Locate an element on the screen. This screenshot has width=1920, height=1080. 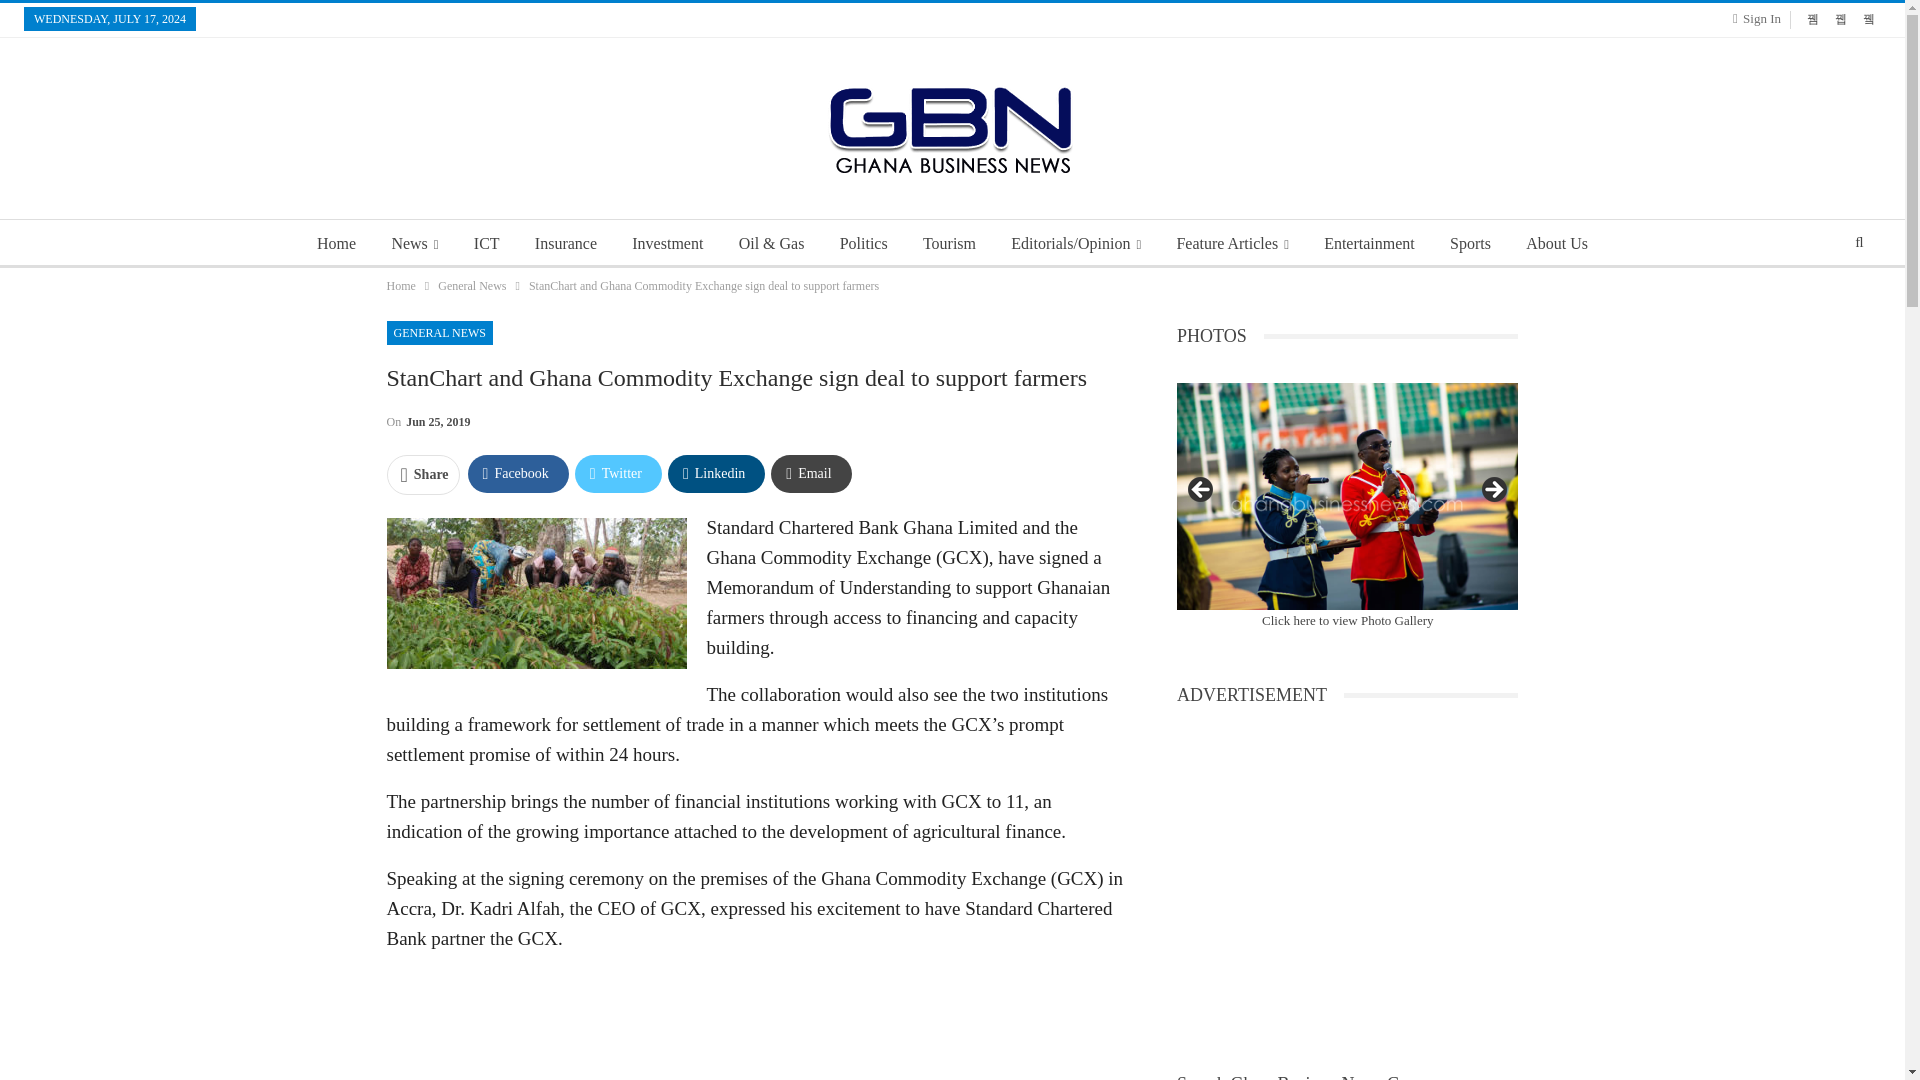
ICT is located at coordinates (487, 244).